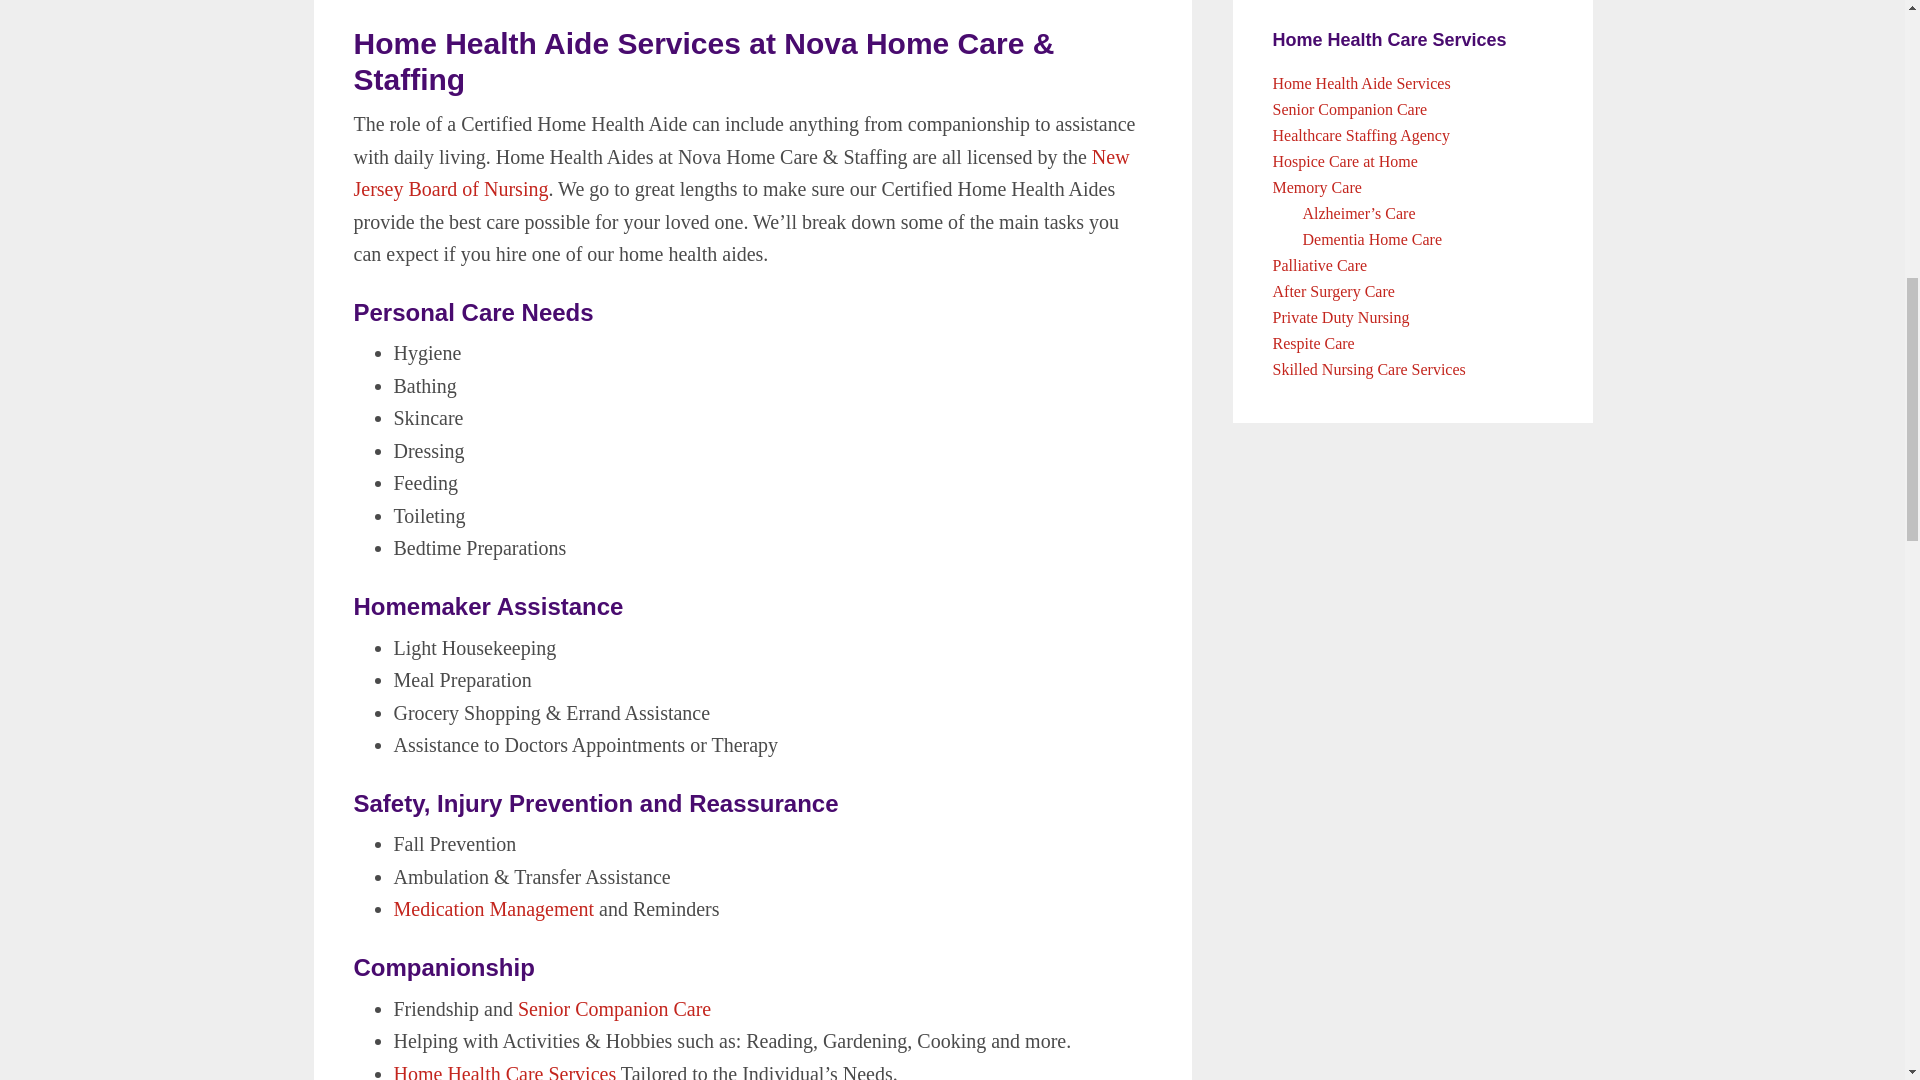  I want to click on Hospice Care at Home, so click(1344, 161).